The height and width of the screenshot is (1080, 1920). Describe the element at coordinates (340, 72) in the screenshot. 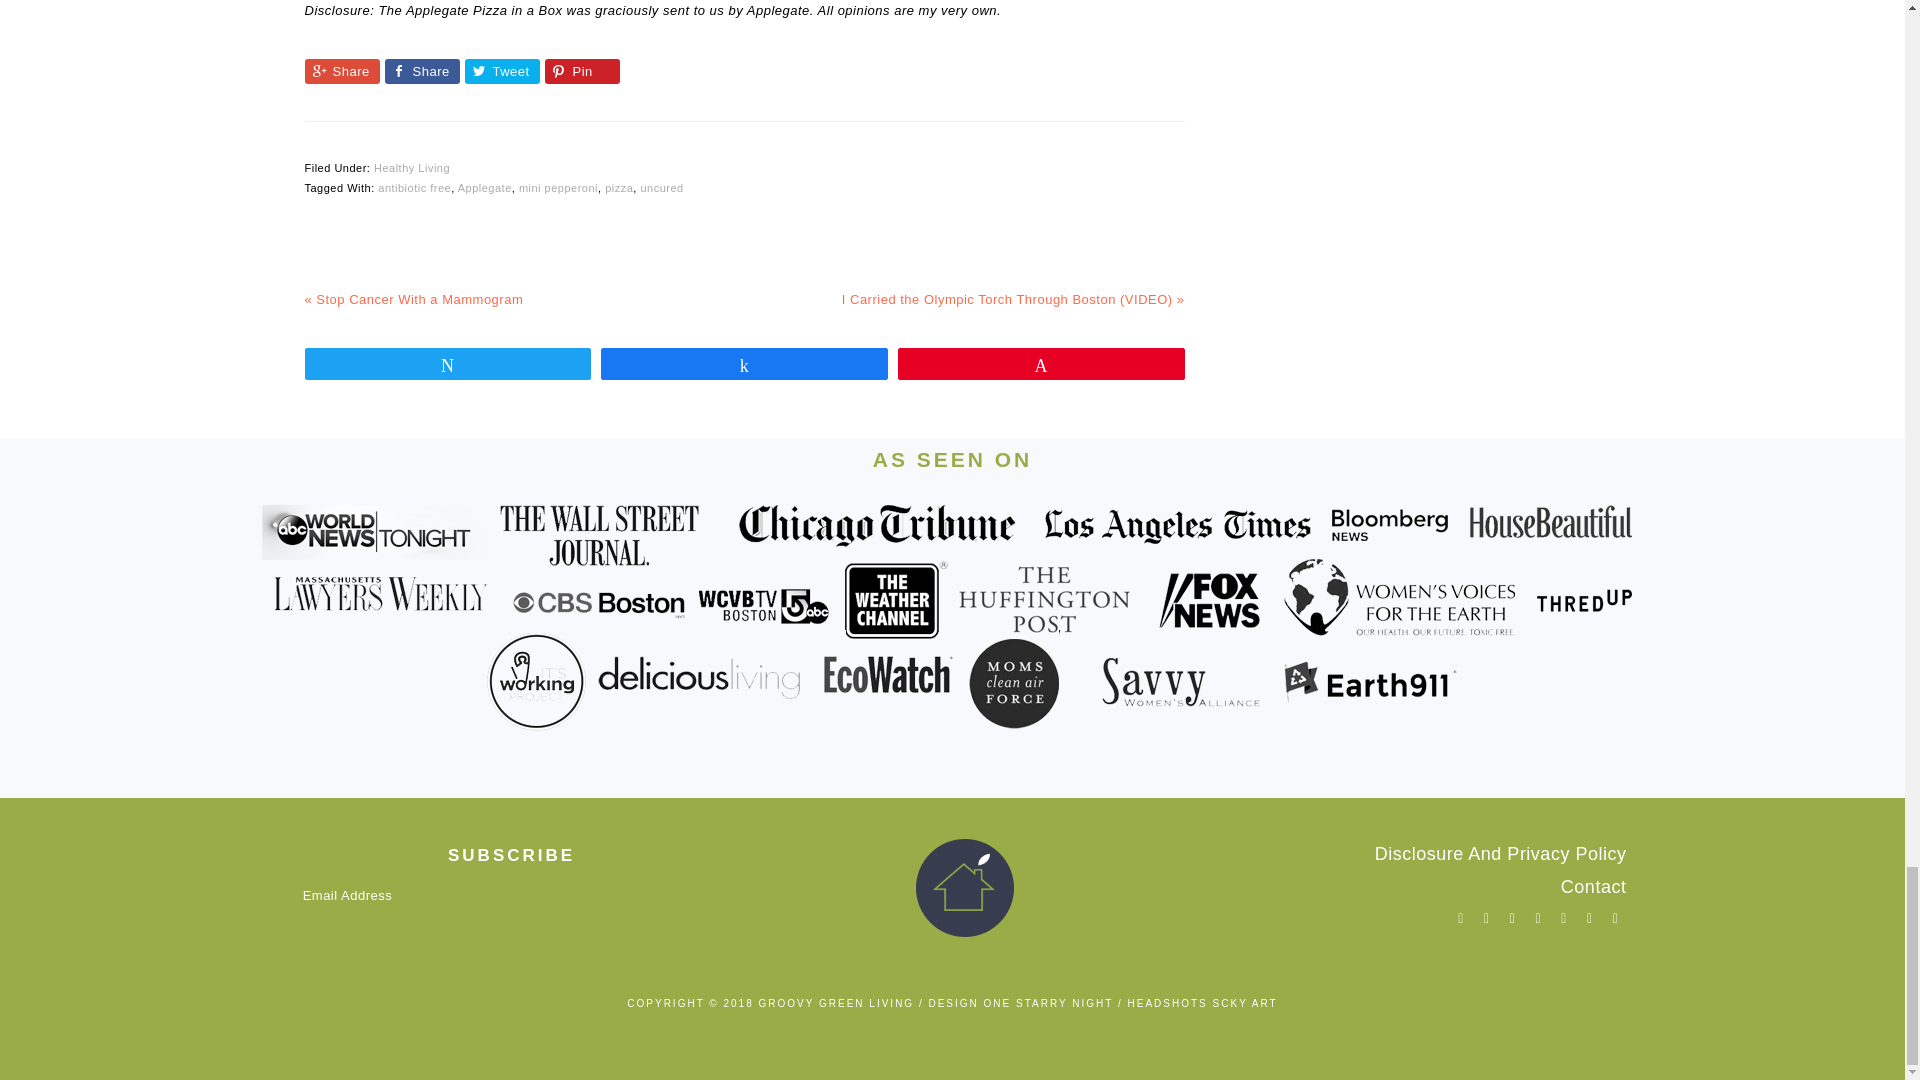

I see `Share` at that location.